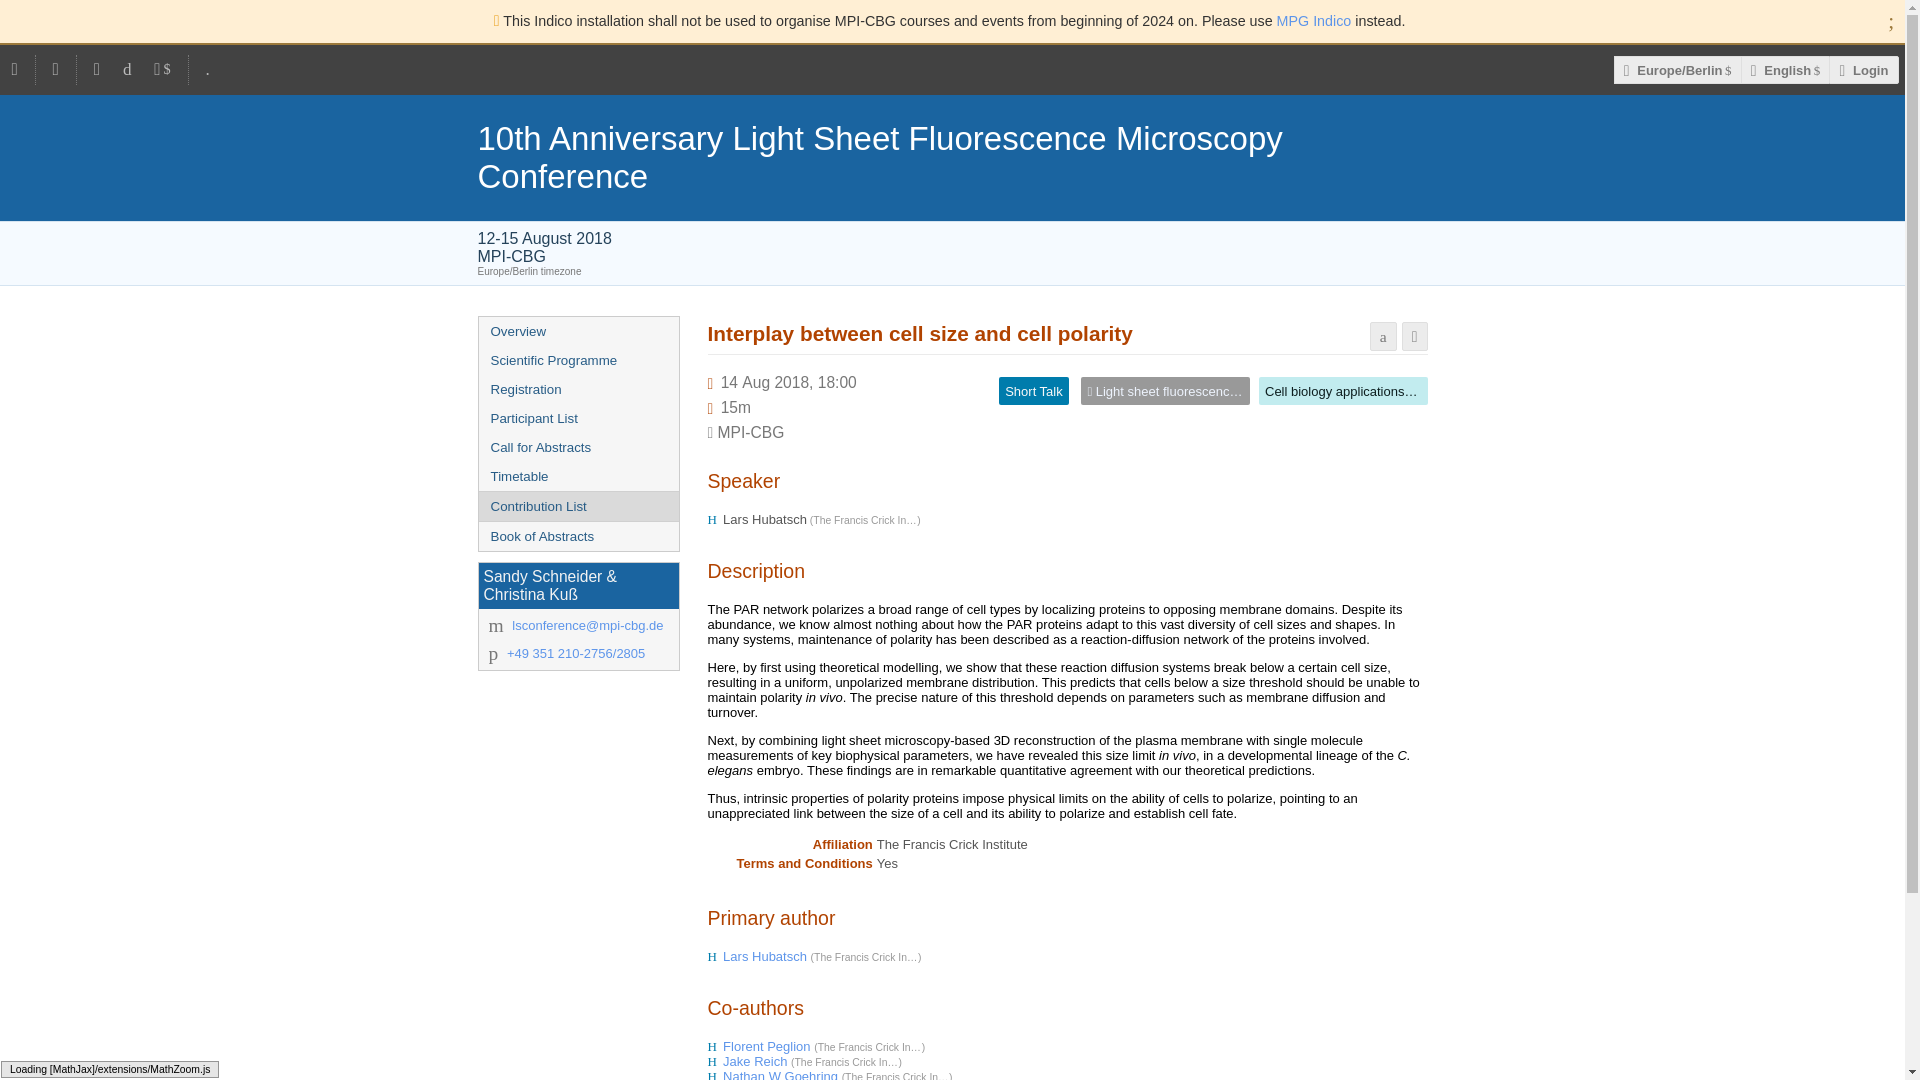  I want to click on Login, so click(1864, 70).